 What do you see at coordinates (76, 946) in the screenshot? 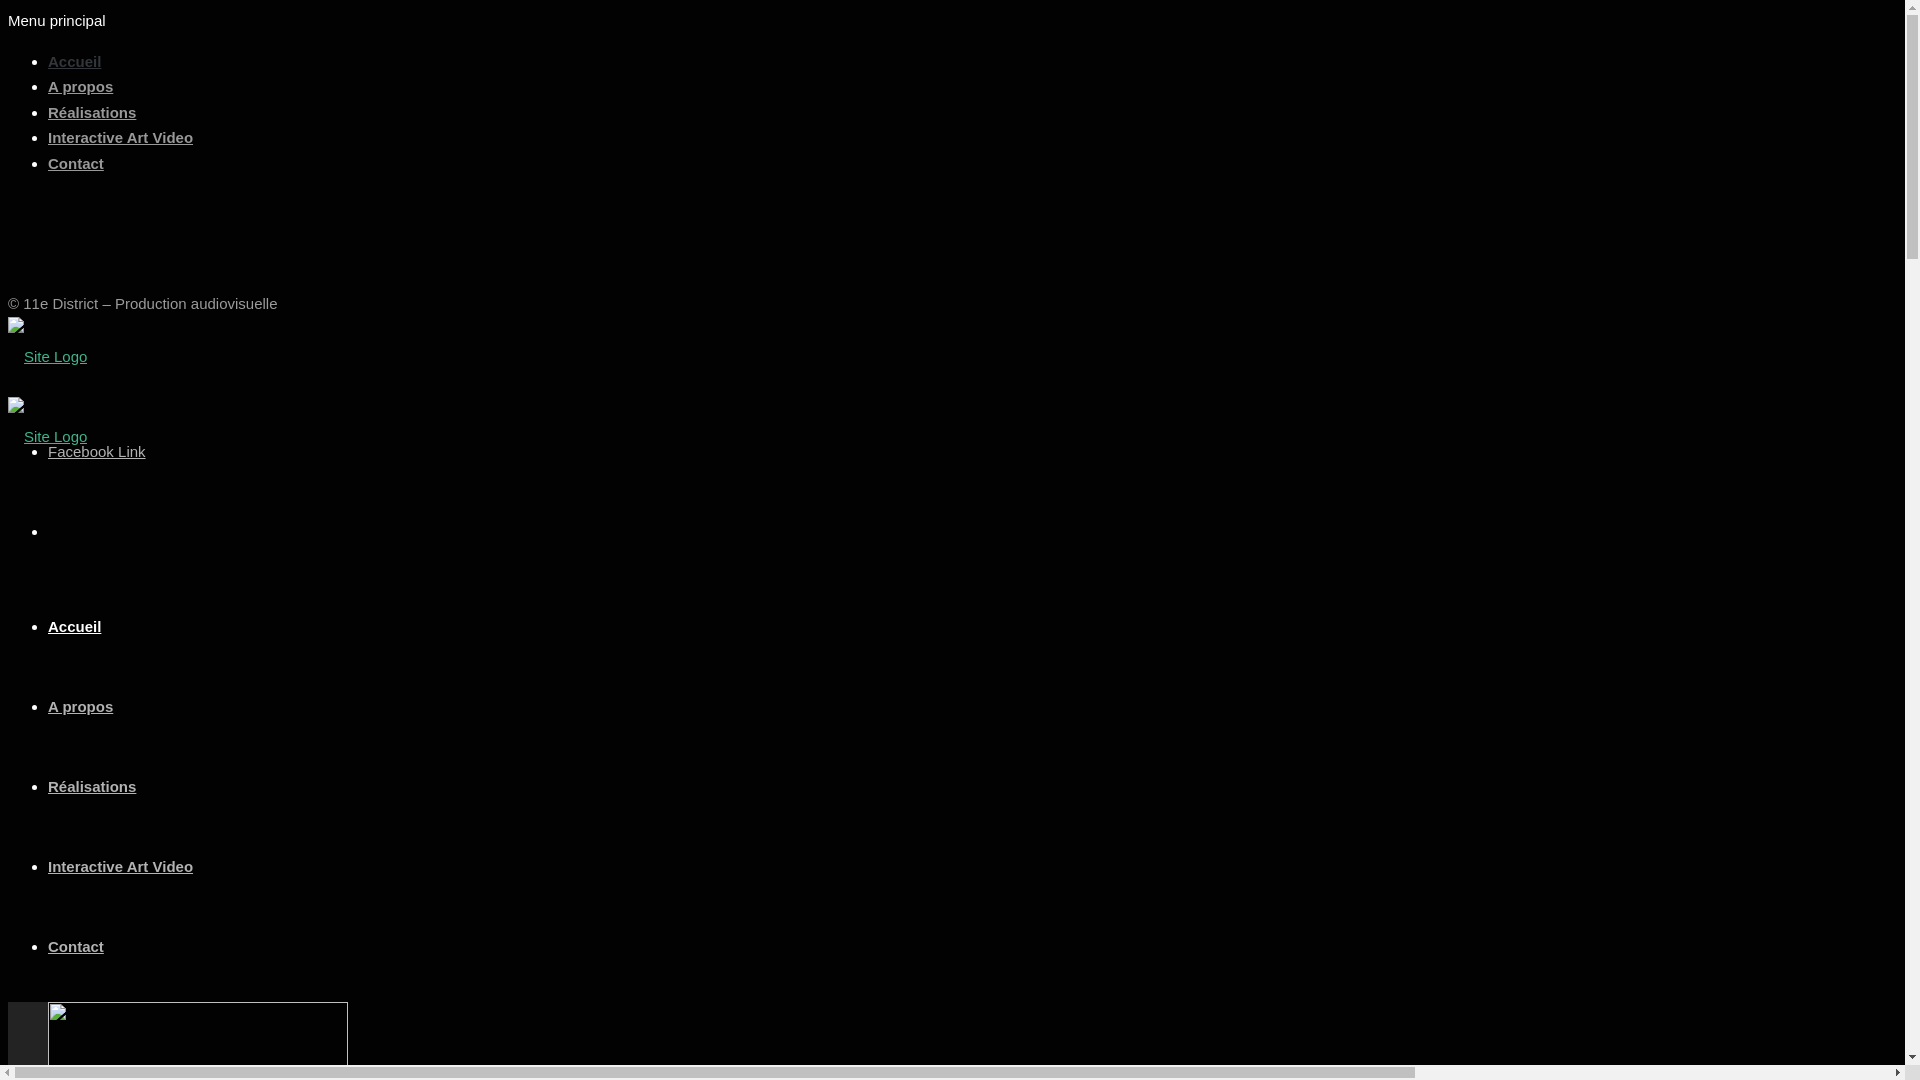
I see `Contact` at bounding box center [76, 946].